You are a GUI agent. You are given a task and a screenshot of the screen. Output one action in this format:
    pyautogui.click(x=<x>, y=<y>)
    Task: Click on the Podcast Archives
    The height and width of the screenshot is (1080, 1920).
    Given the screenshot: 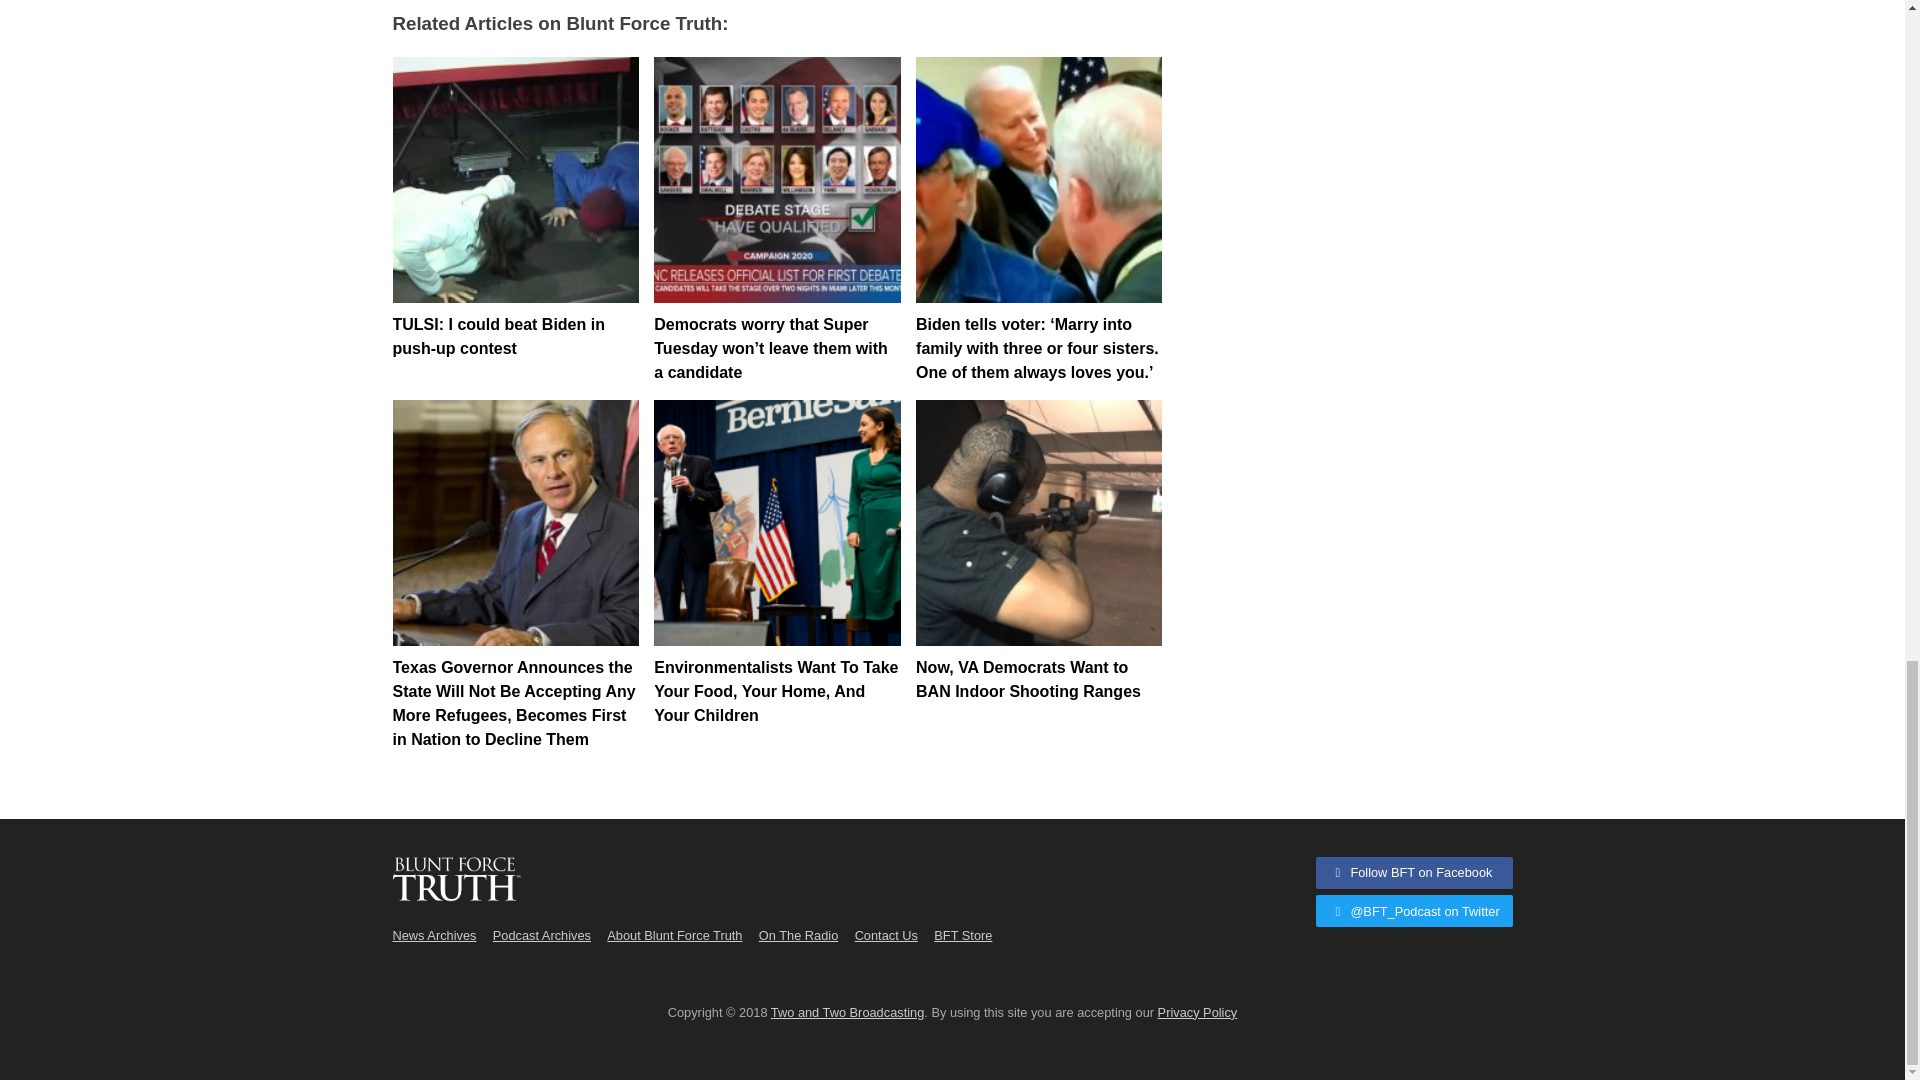 What is the action you would take?
    pyautogui.click(x=542, y=934)
    